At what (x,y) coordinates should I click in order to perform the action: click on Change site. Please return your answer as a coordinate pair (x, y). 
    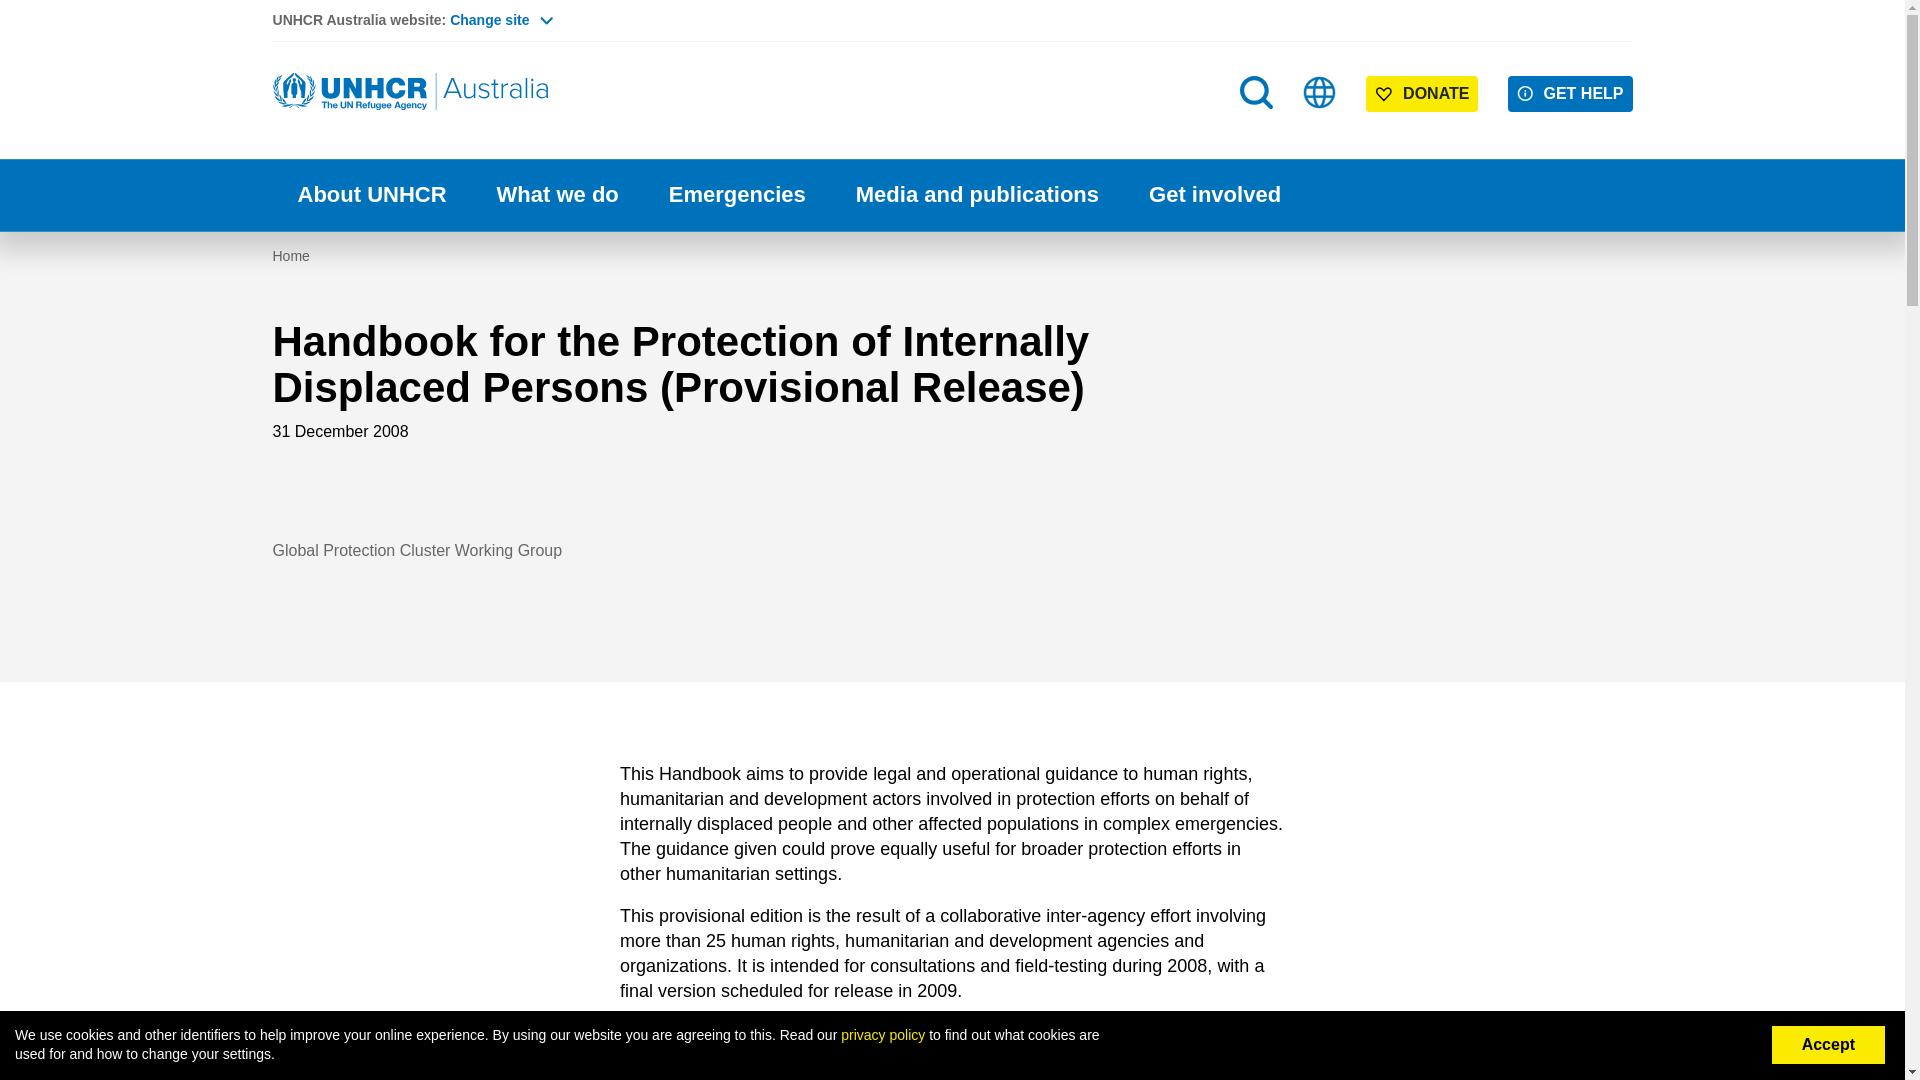
    Looking at the image, I should click on (500, 20).